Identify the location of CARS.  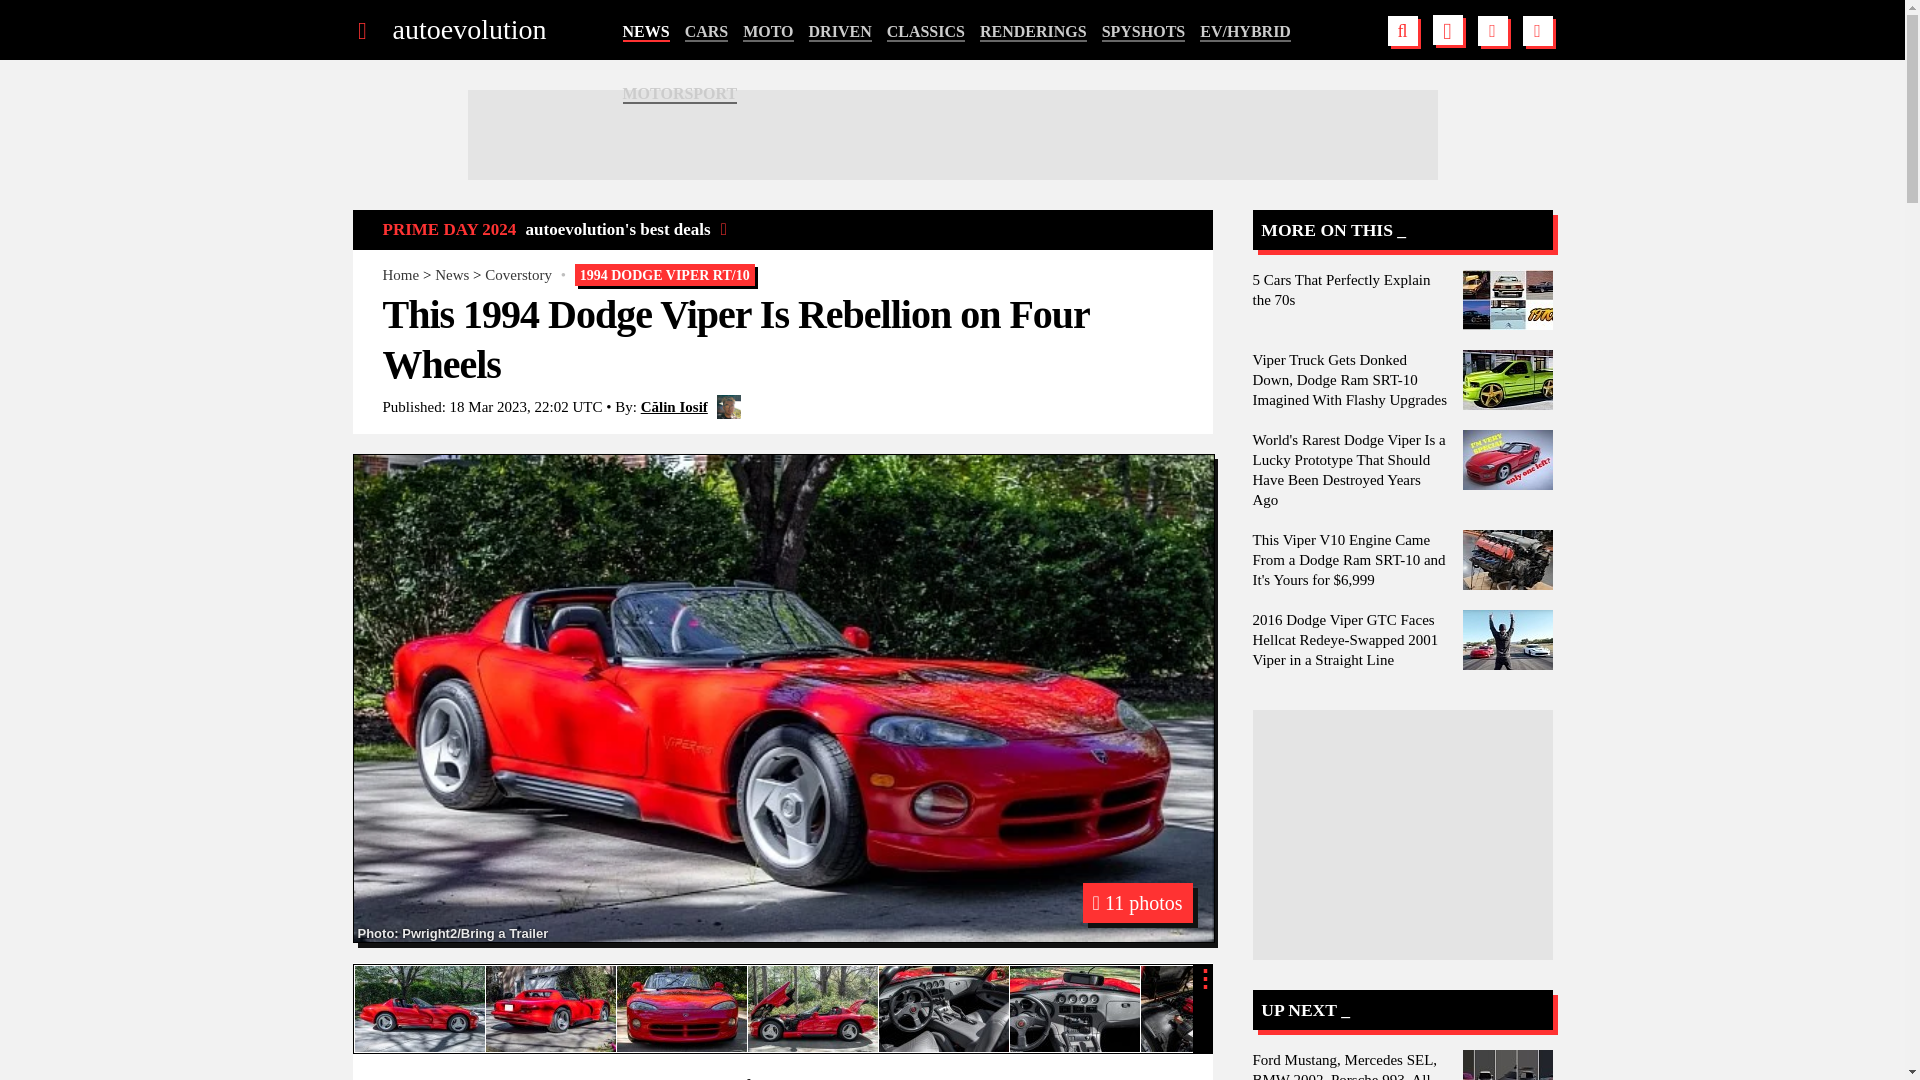
(707, 32).